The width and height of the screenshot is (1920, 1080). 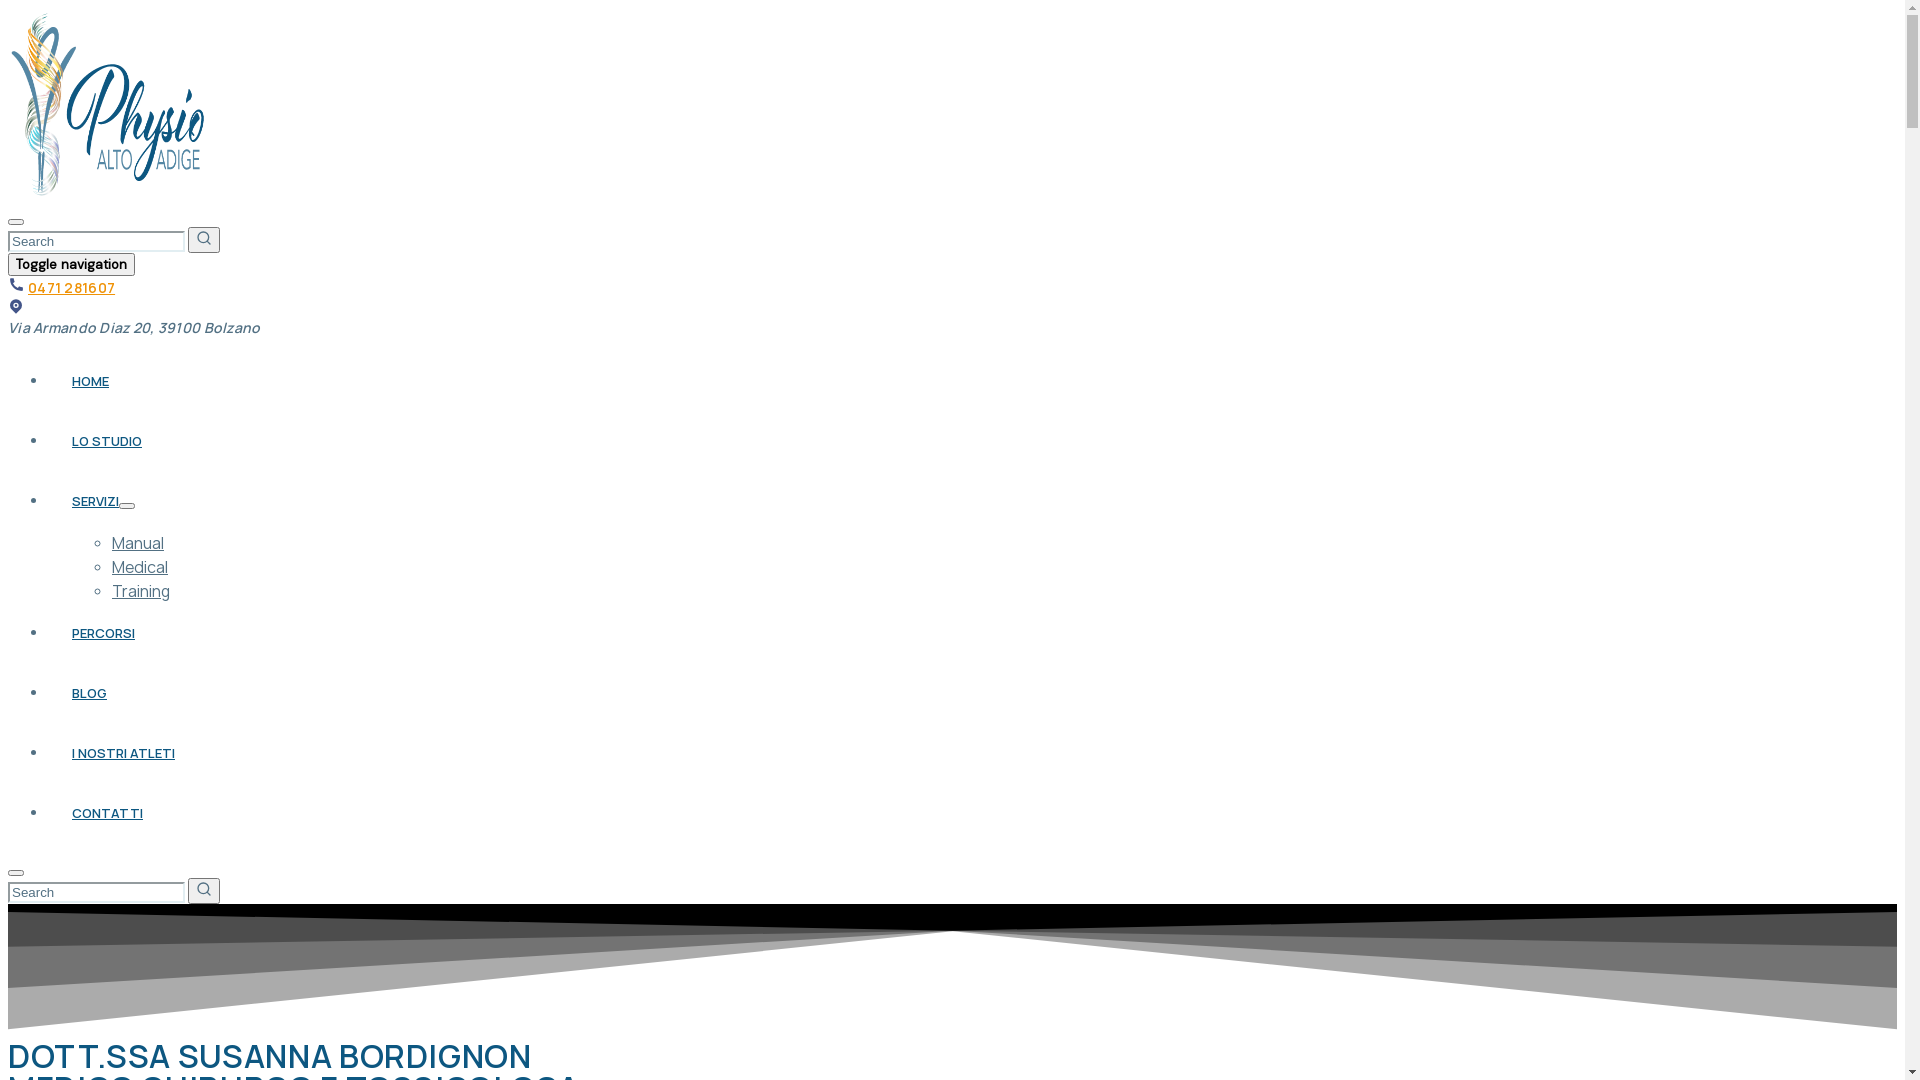 What do you see at coordinates (124, 753) in the screenshot?
I see `I NOSTRI ATLETI` at bounding box center [124, 753].